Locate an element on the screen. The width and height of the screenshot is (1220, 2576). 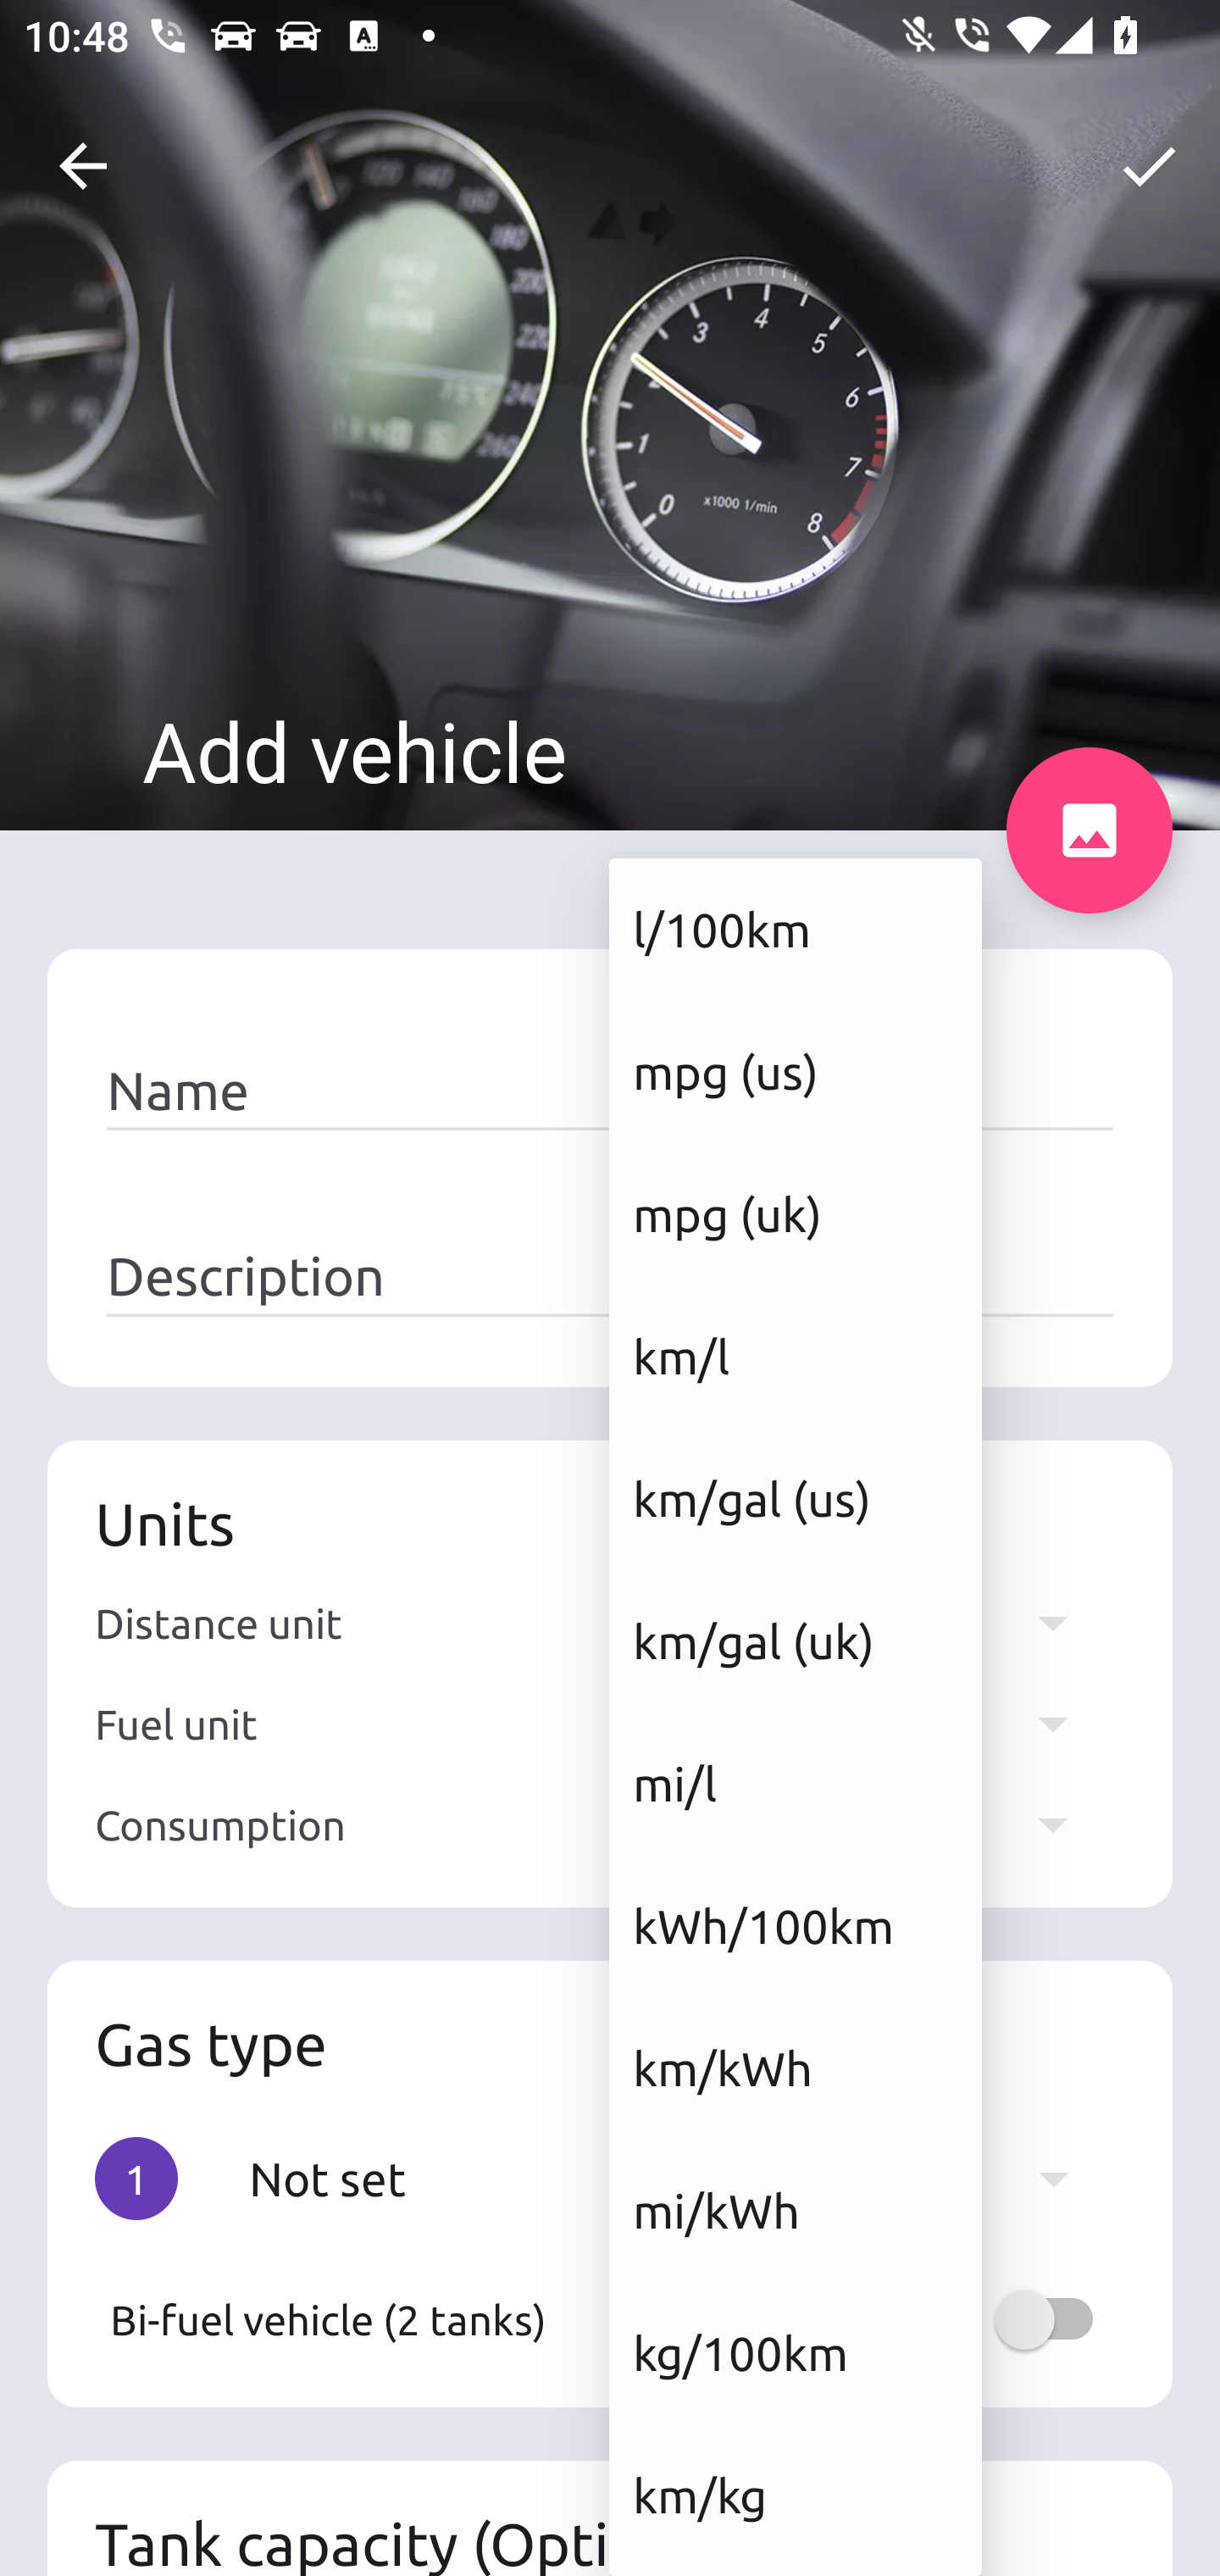
mi/l is located at coordinates (795, 1783).